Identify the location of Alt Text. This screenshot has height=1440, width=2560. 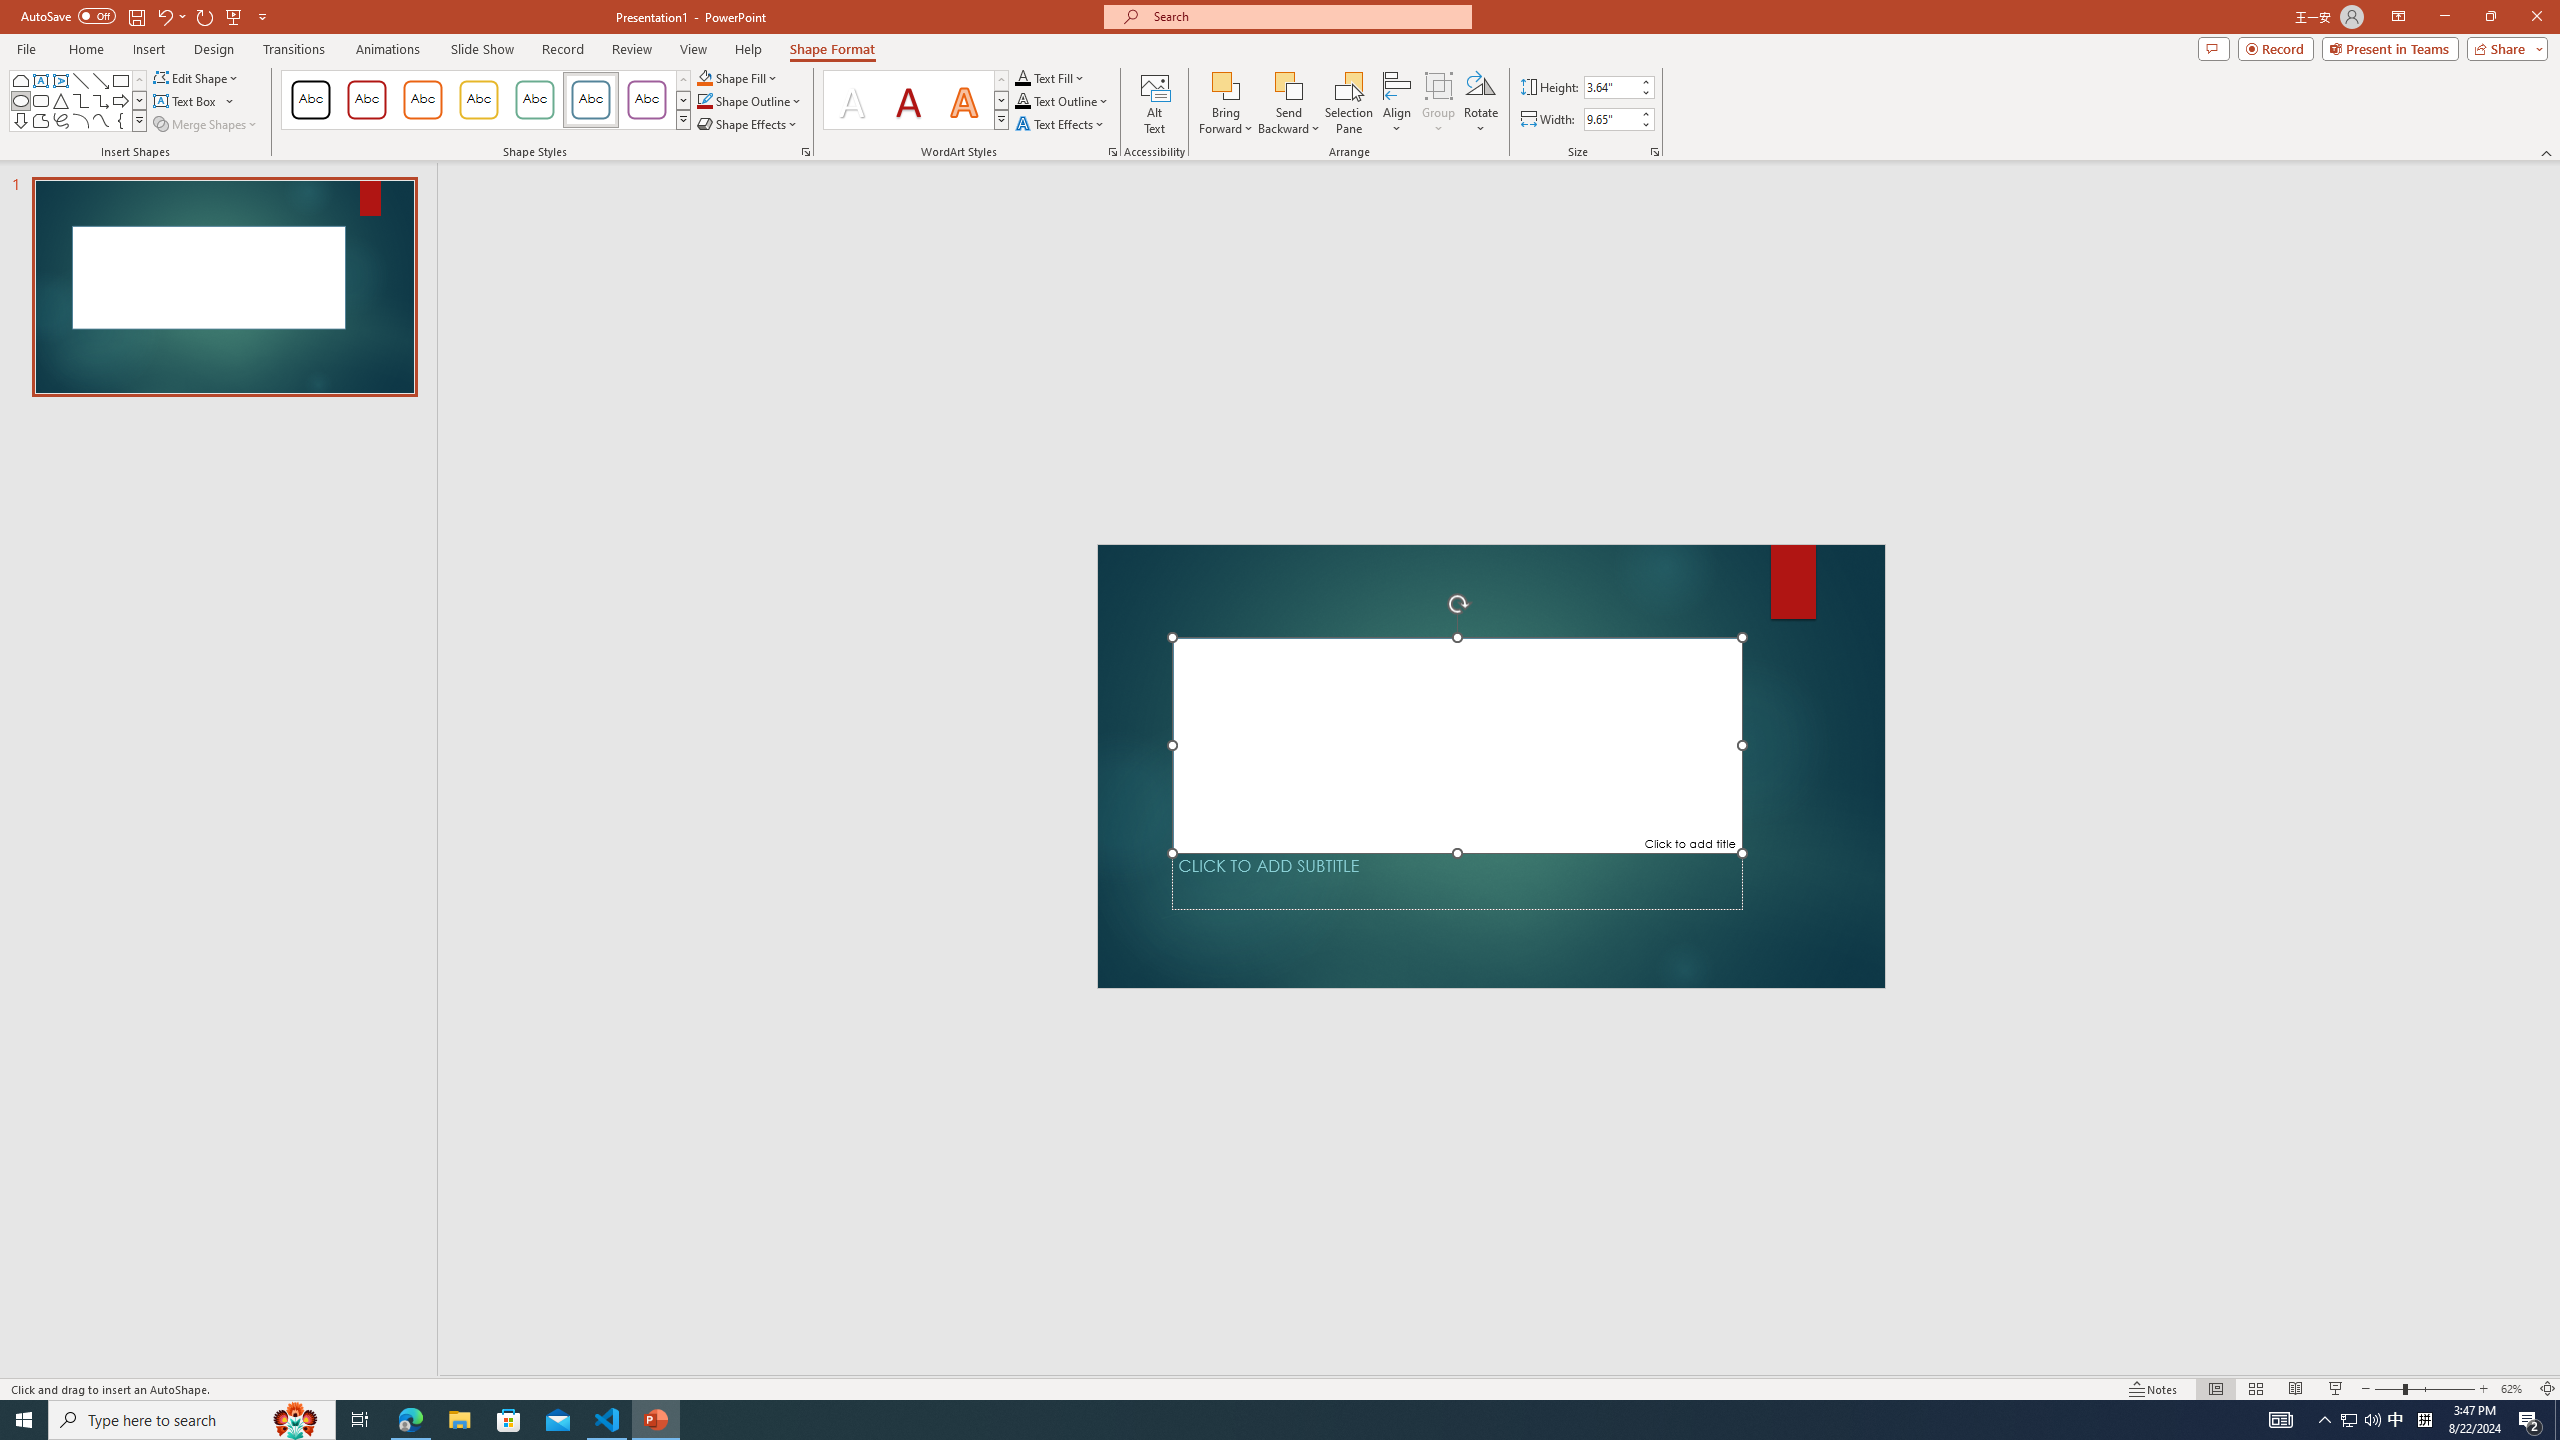
(1154, 103).